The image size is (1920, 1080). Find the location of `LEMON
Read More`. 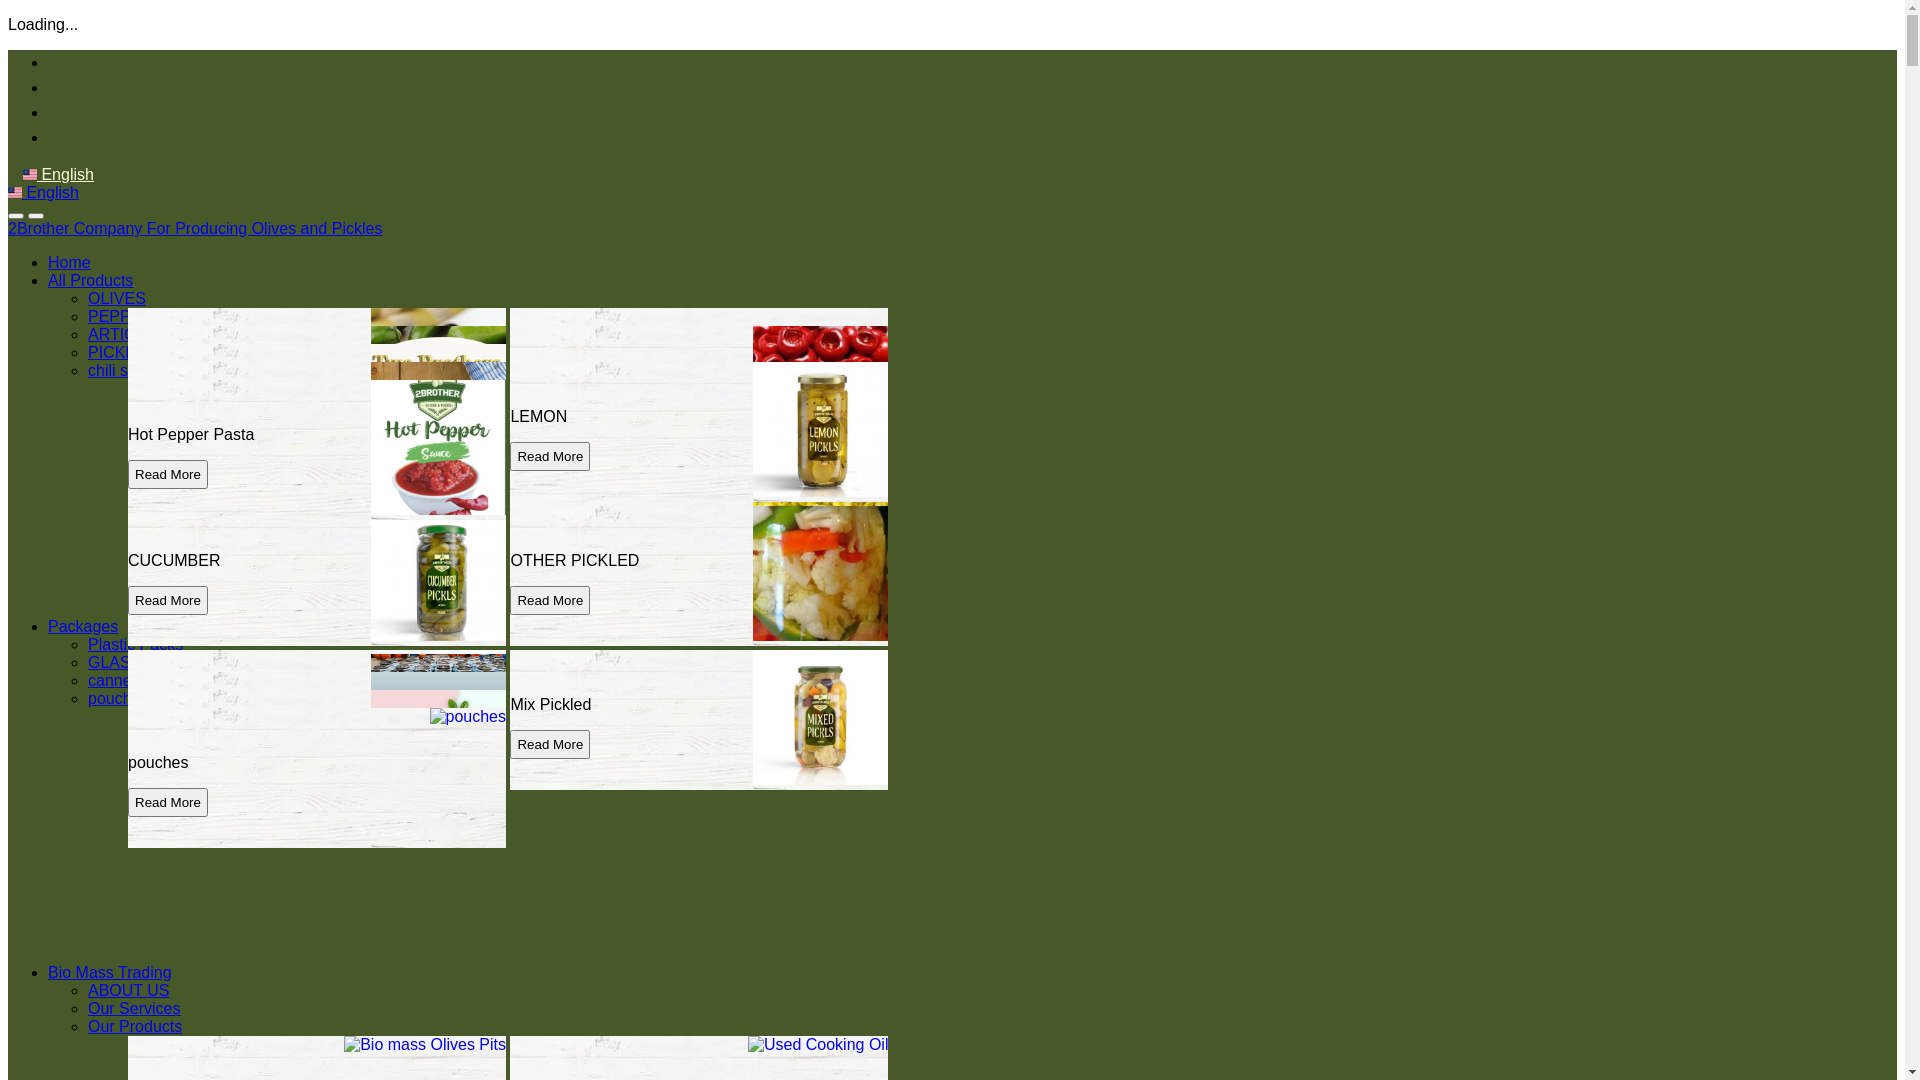

LEMON
Read More is located at coordinates (699, 432).